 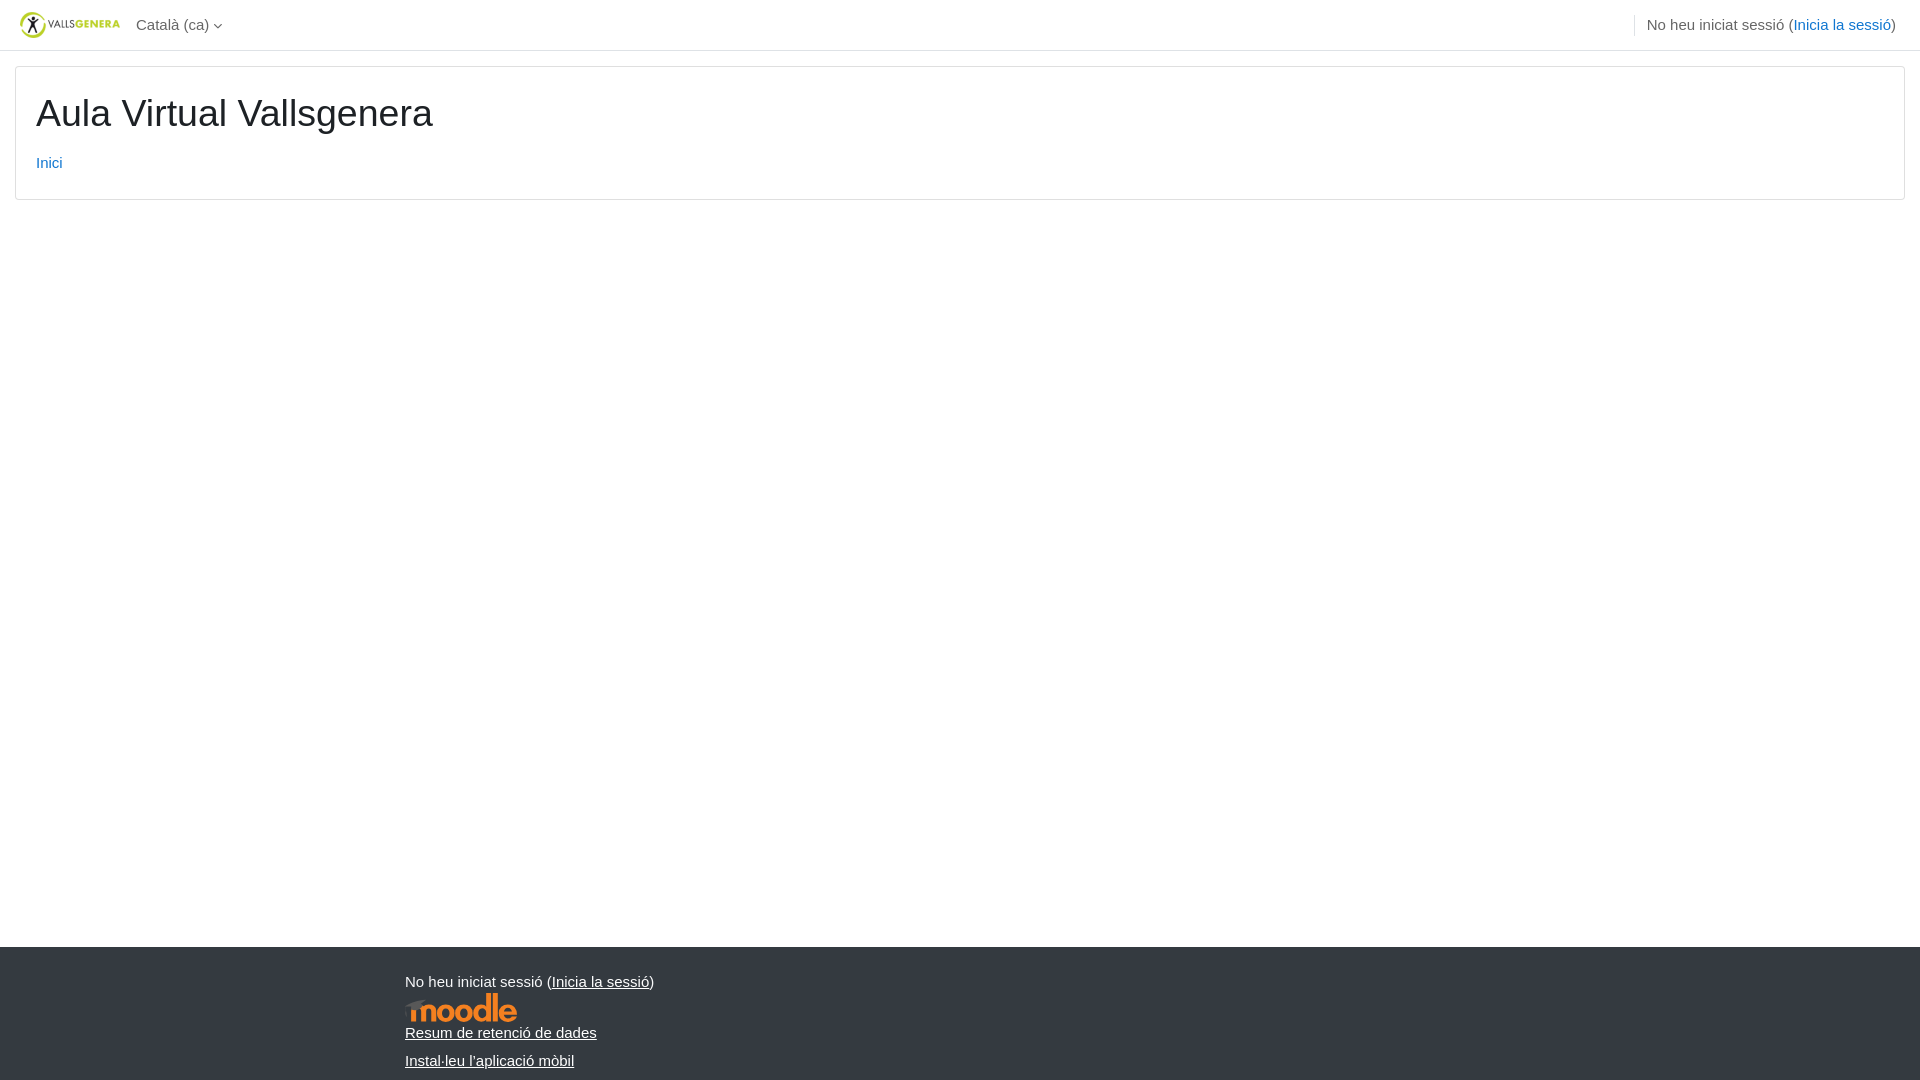 I want to click on Moodle, so click(x=461, y=1008).